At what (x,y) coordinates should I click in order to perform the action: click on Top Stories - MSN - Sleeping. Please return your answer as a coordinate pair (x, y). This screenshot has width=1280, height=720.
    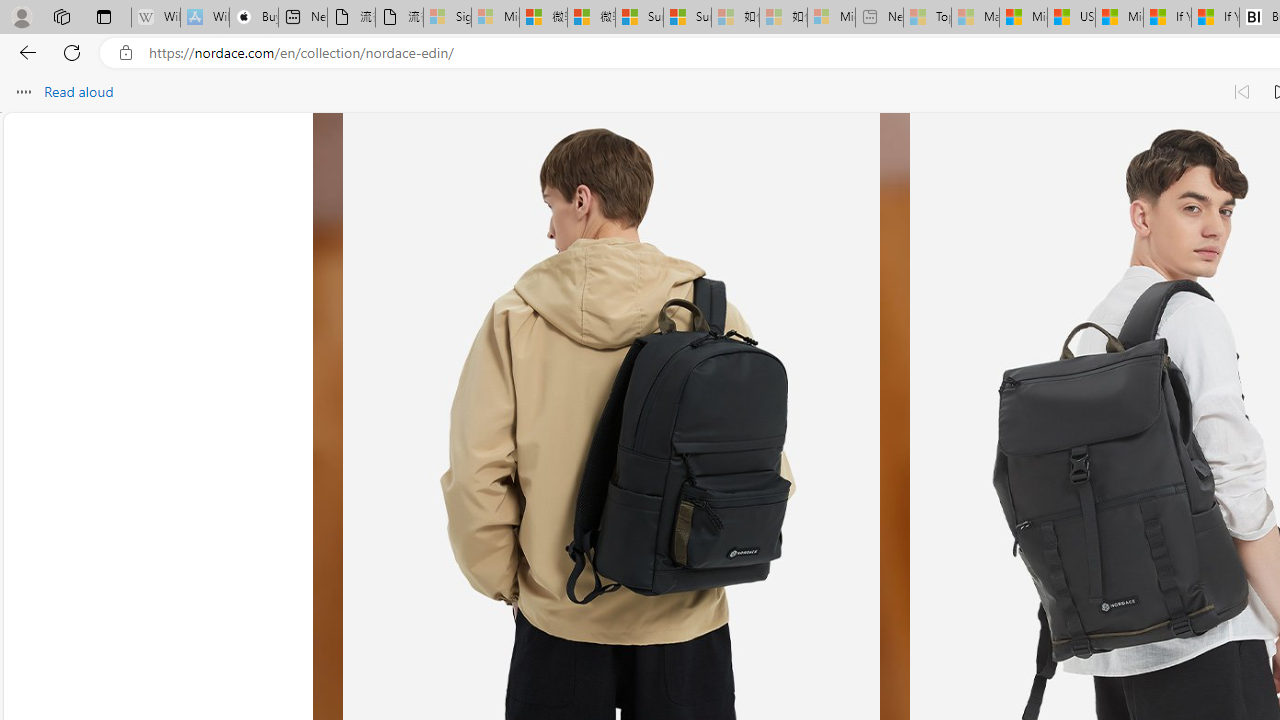
    Looking at the image, I should click on (927, 18).